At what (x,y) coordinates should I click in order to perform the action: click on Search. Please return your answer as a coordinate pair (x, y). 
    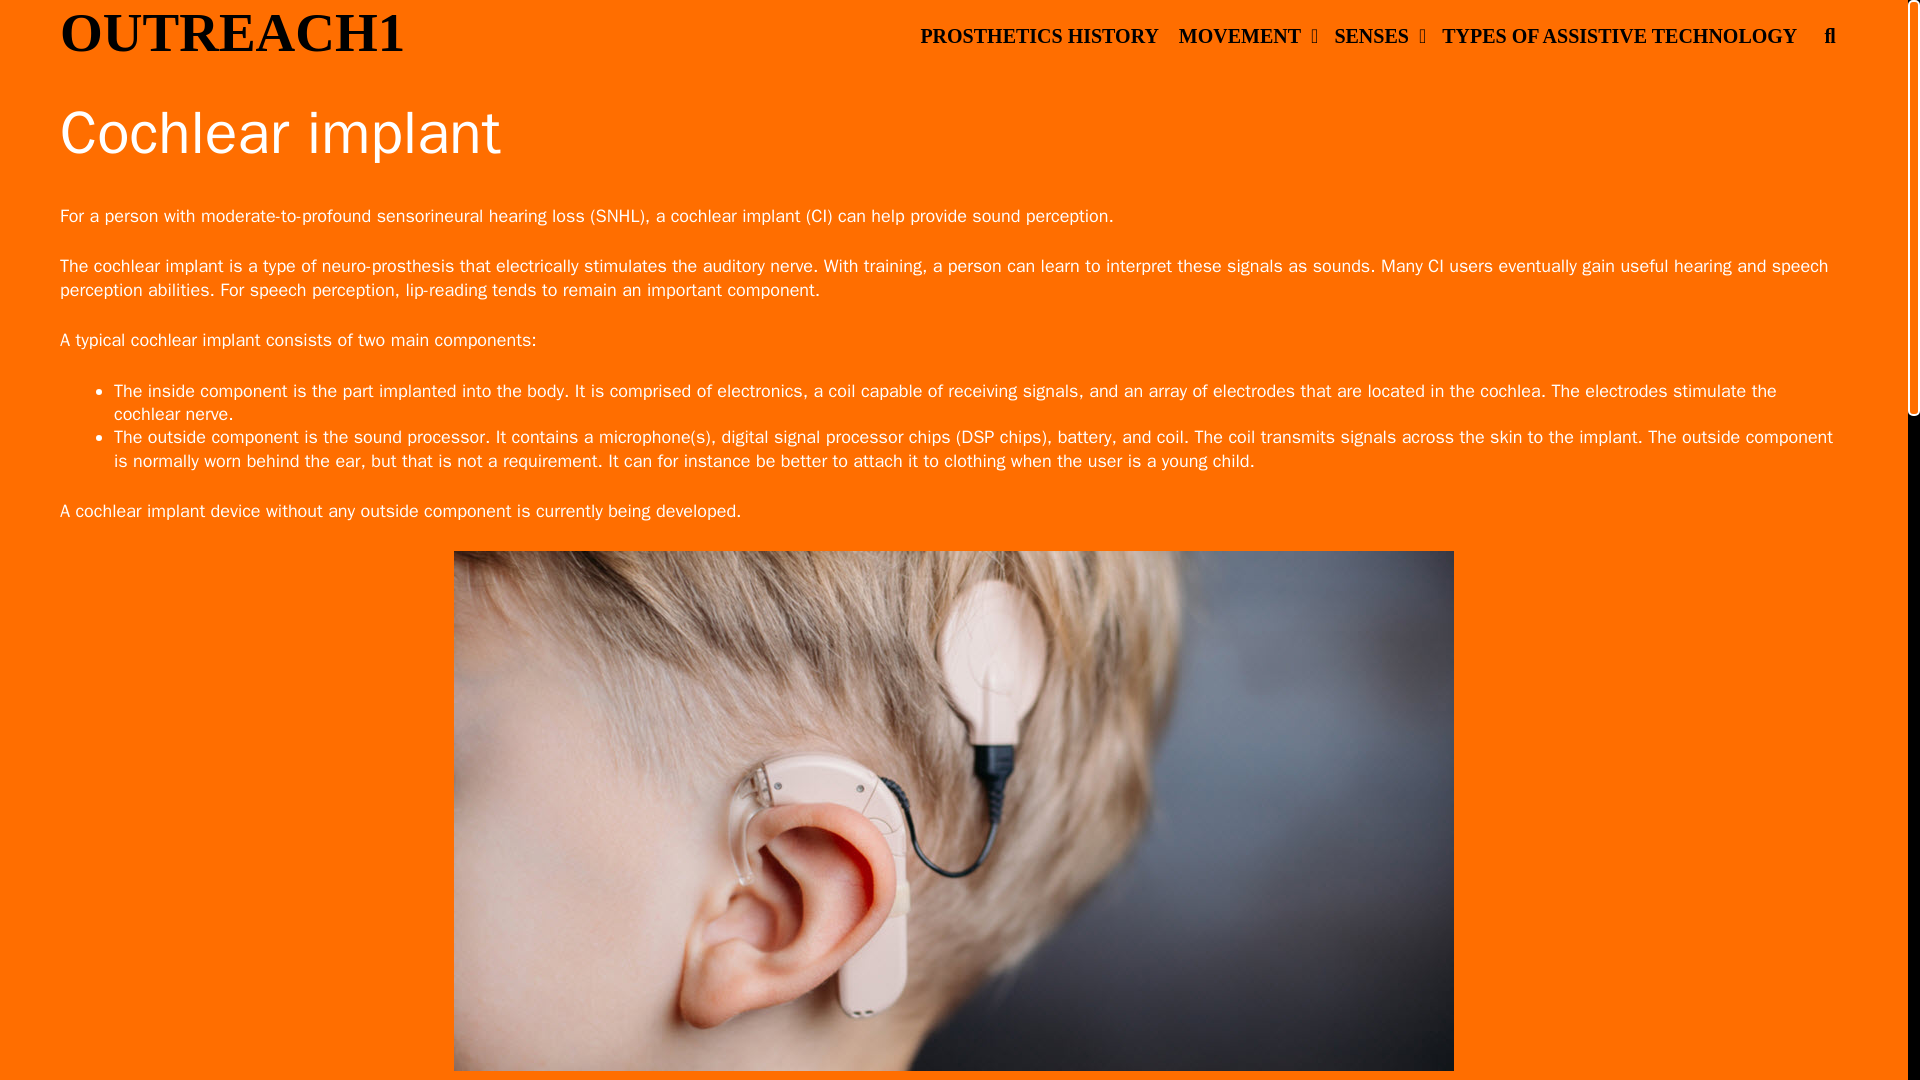
    Looking at the image, I should click on (54, 30).